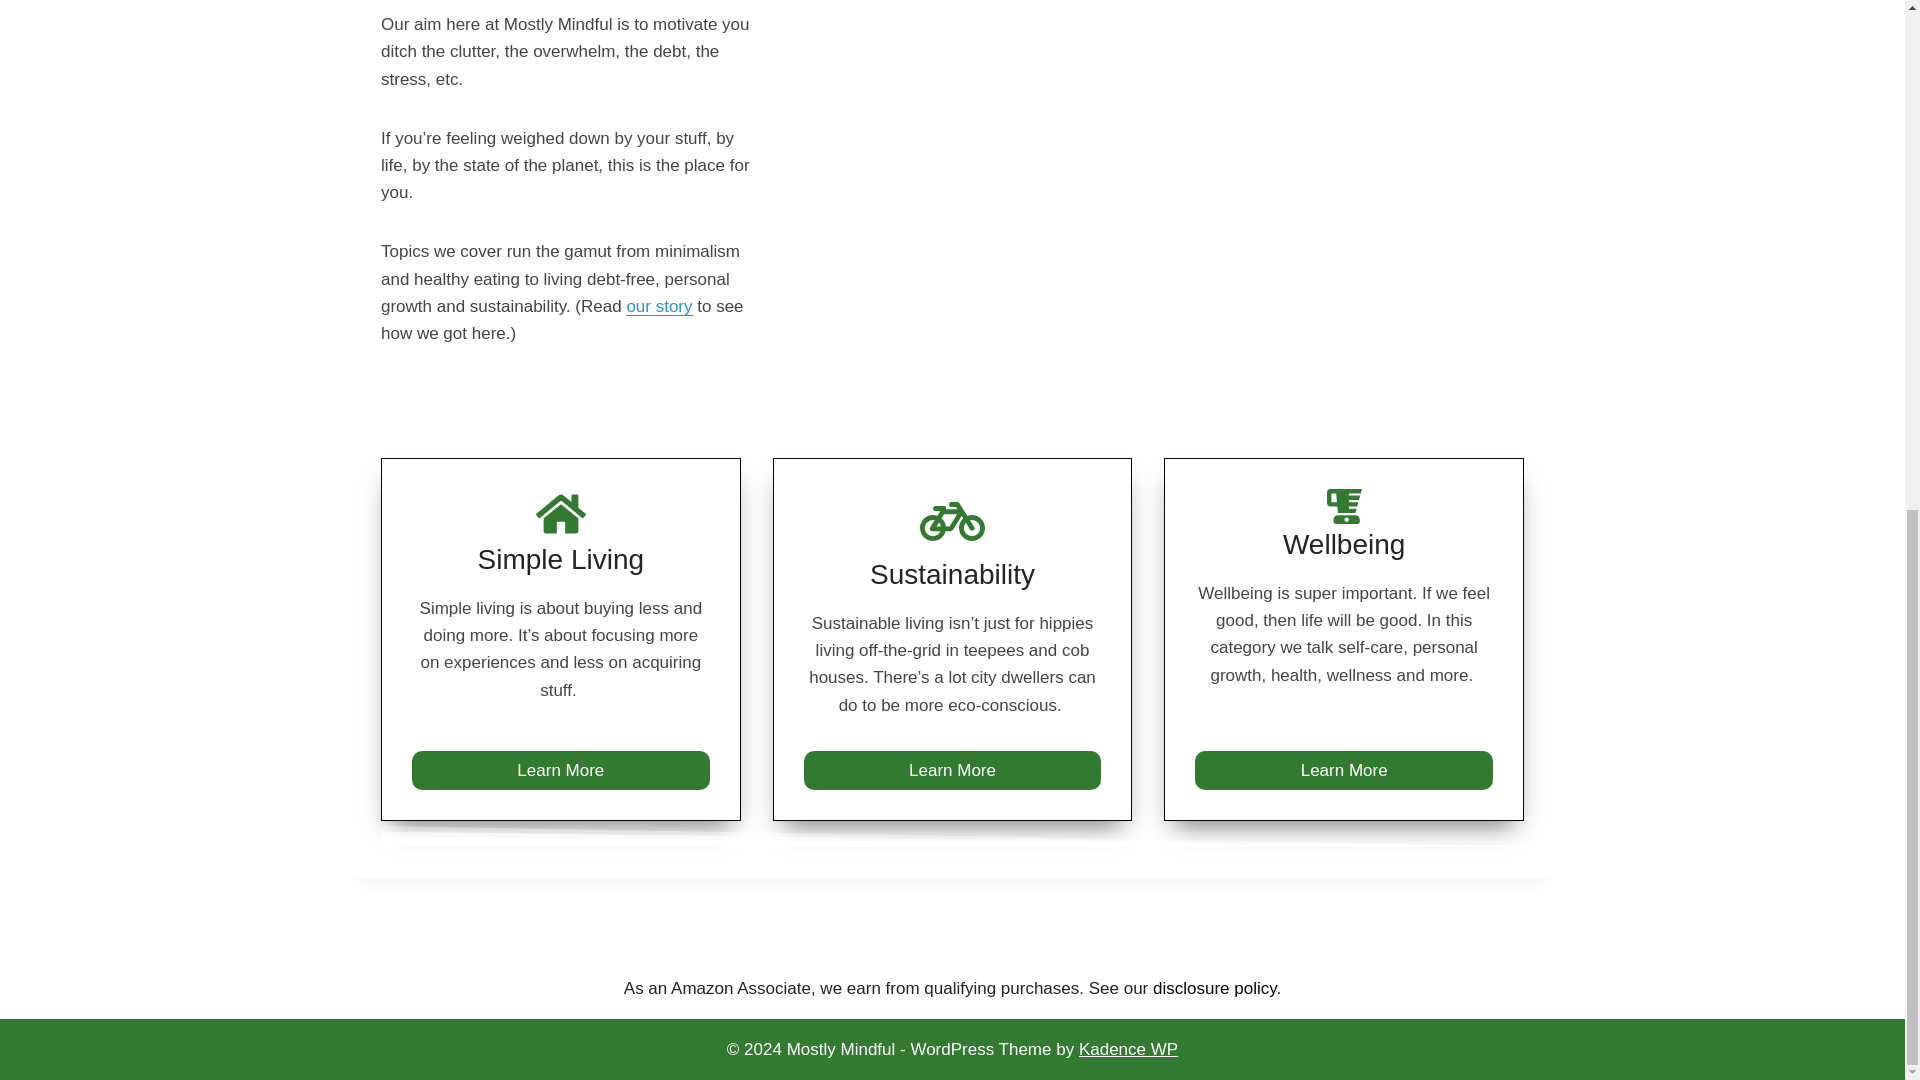 The image size is (1920, 1080). Describe the element at coordinates (1344, 770) in the screenshot. I see `Learn More` at that location.